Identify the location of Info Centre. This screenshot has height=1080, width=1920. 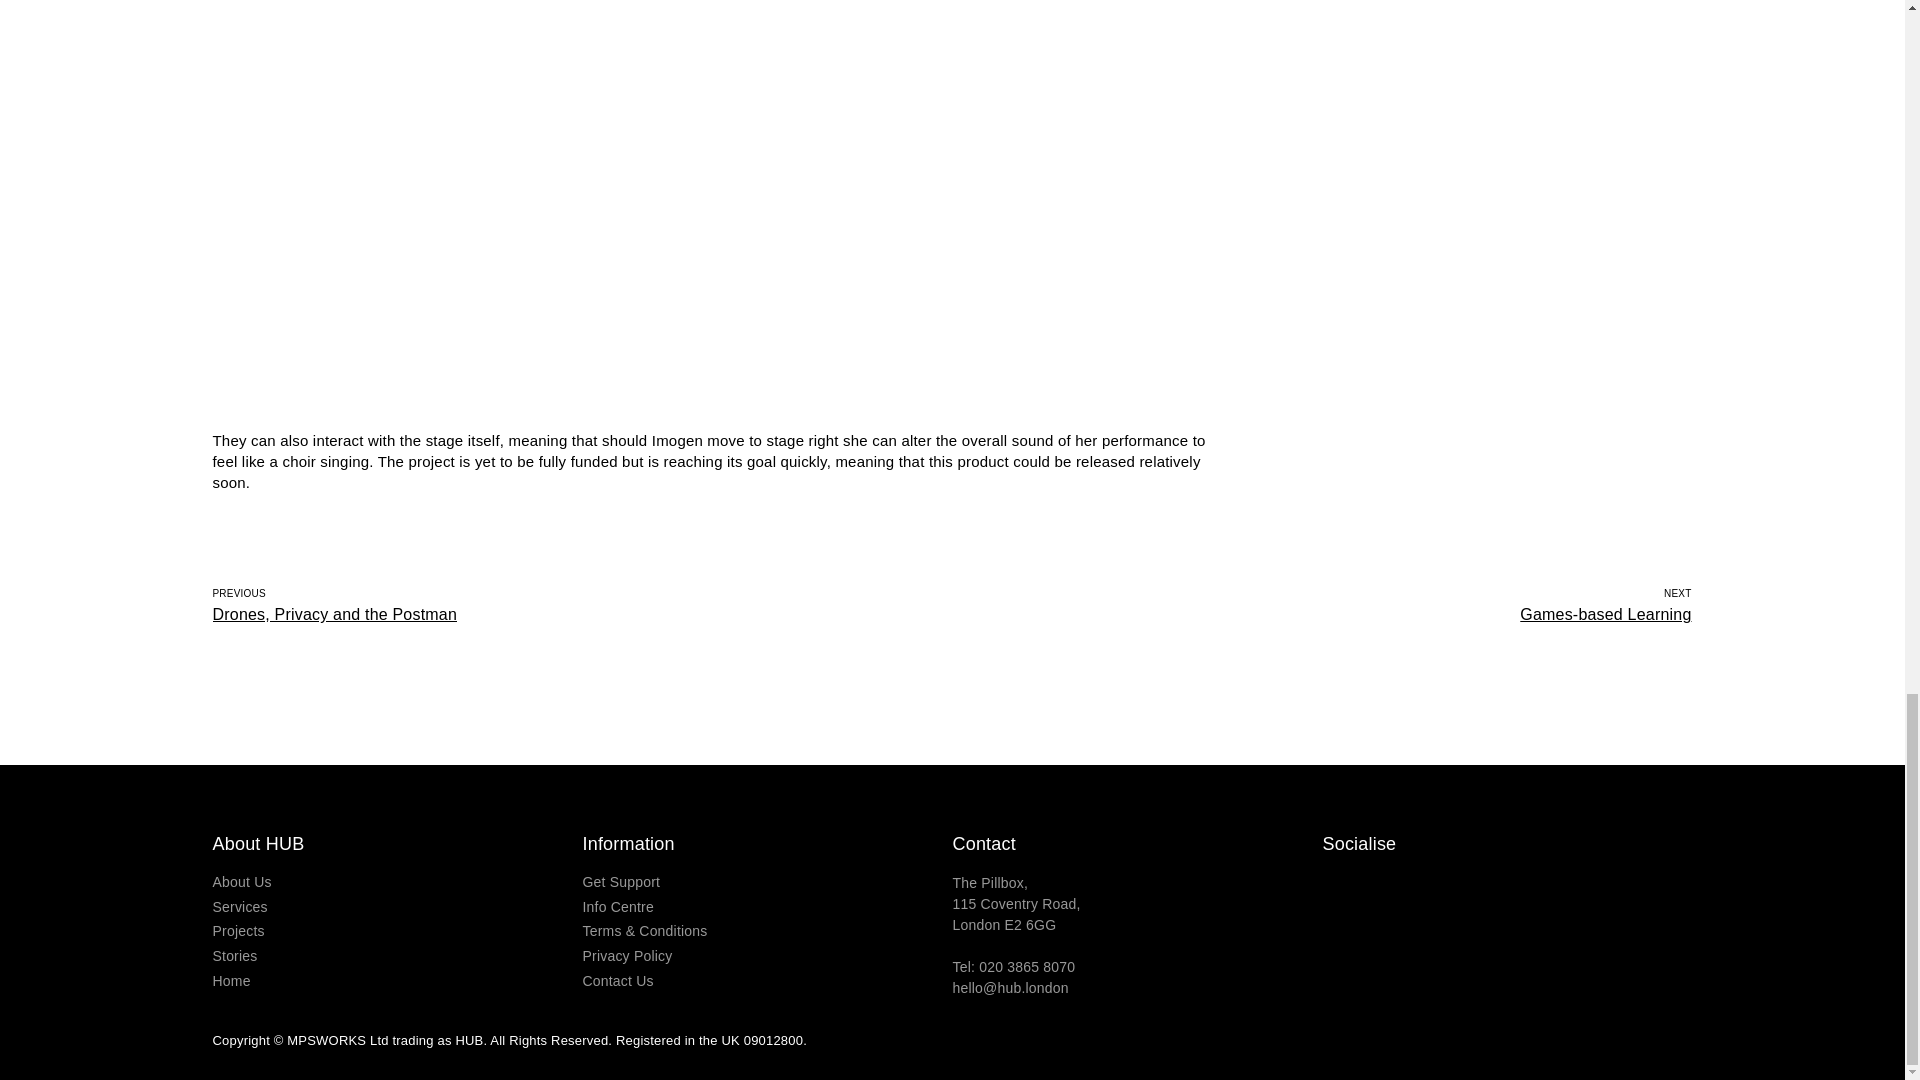
(766, 956).